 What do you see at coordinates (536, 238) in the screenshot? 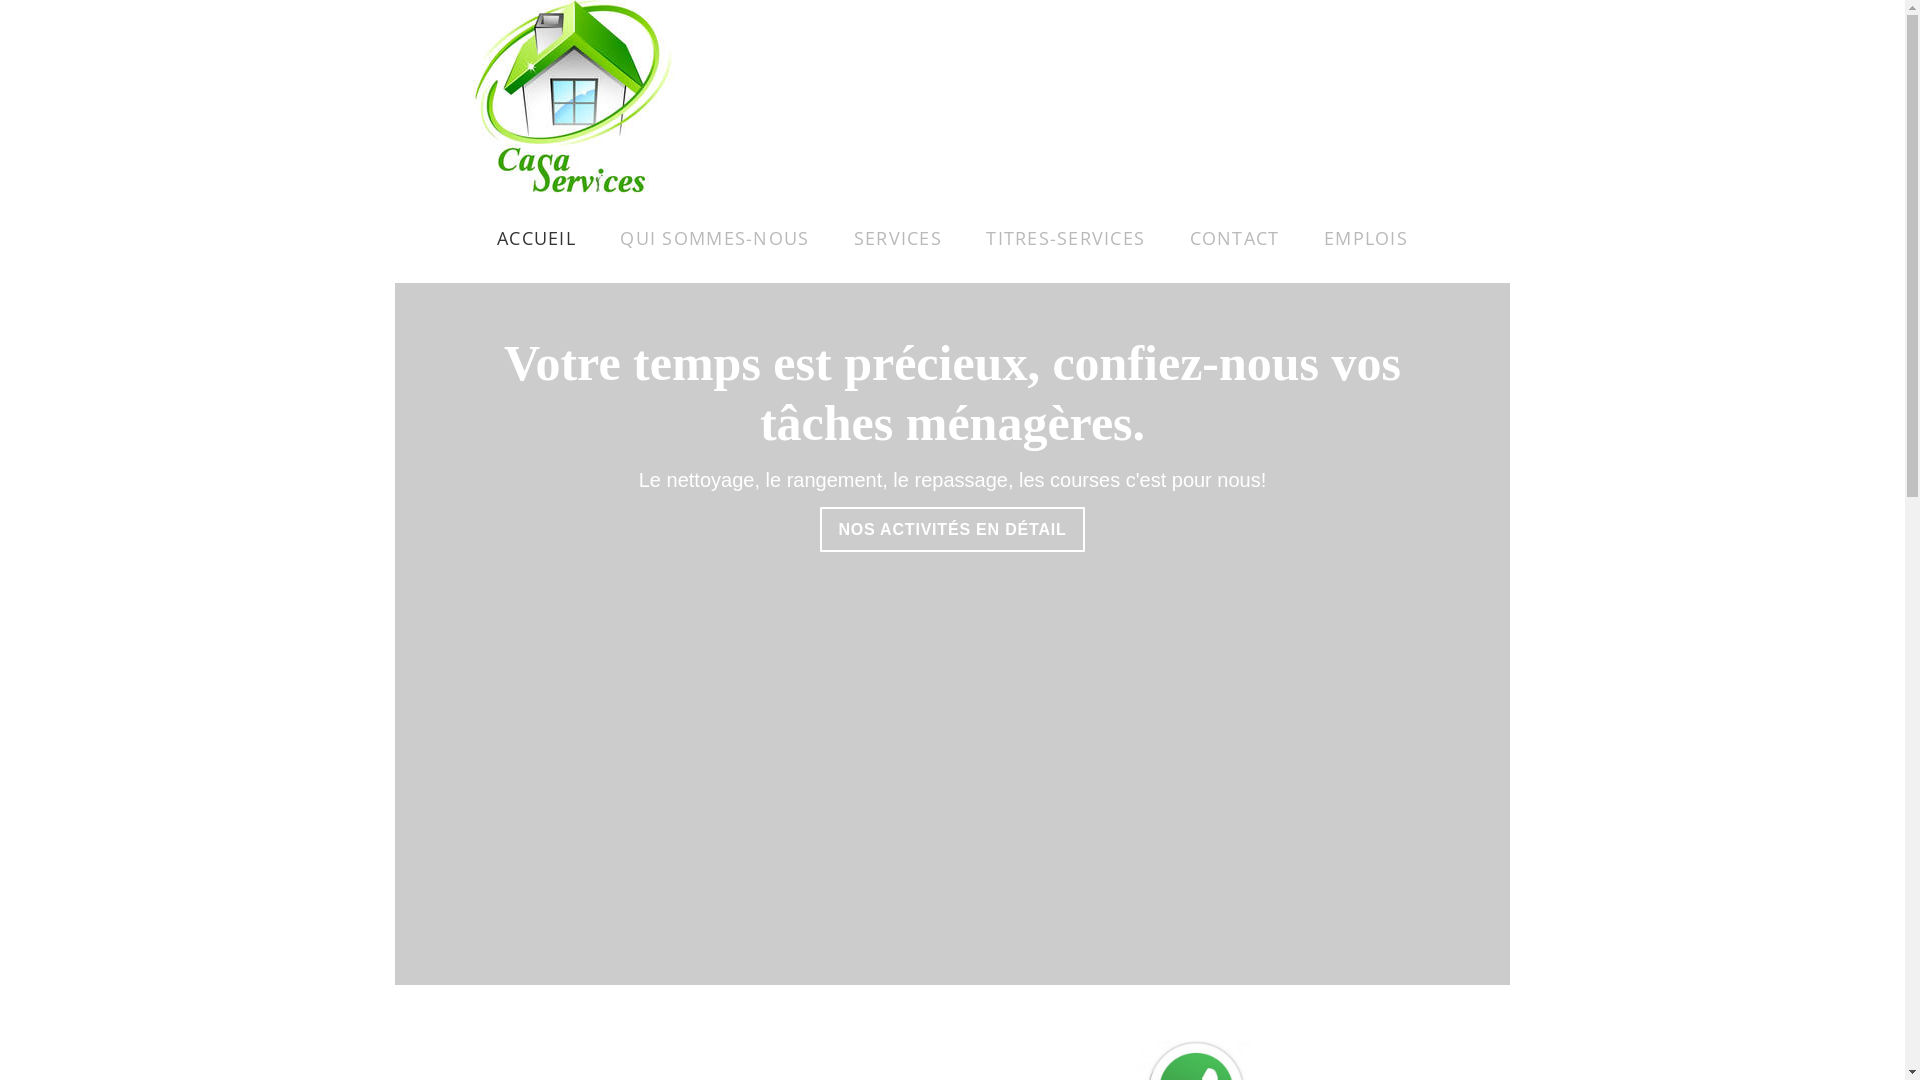
I see `ACCUEIL` at bounding box center [536, 238].